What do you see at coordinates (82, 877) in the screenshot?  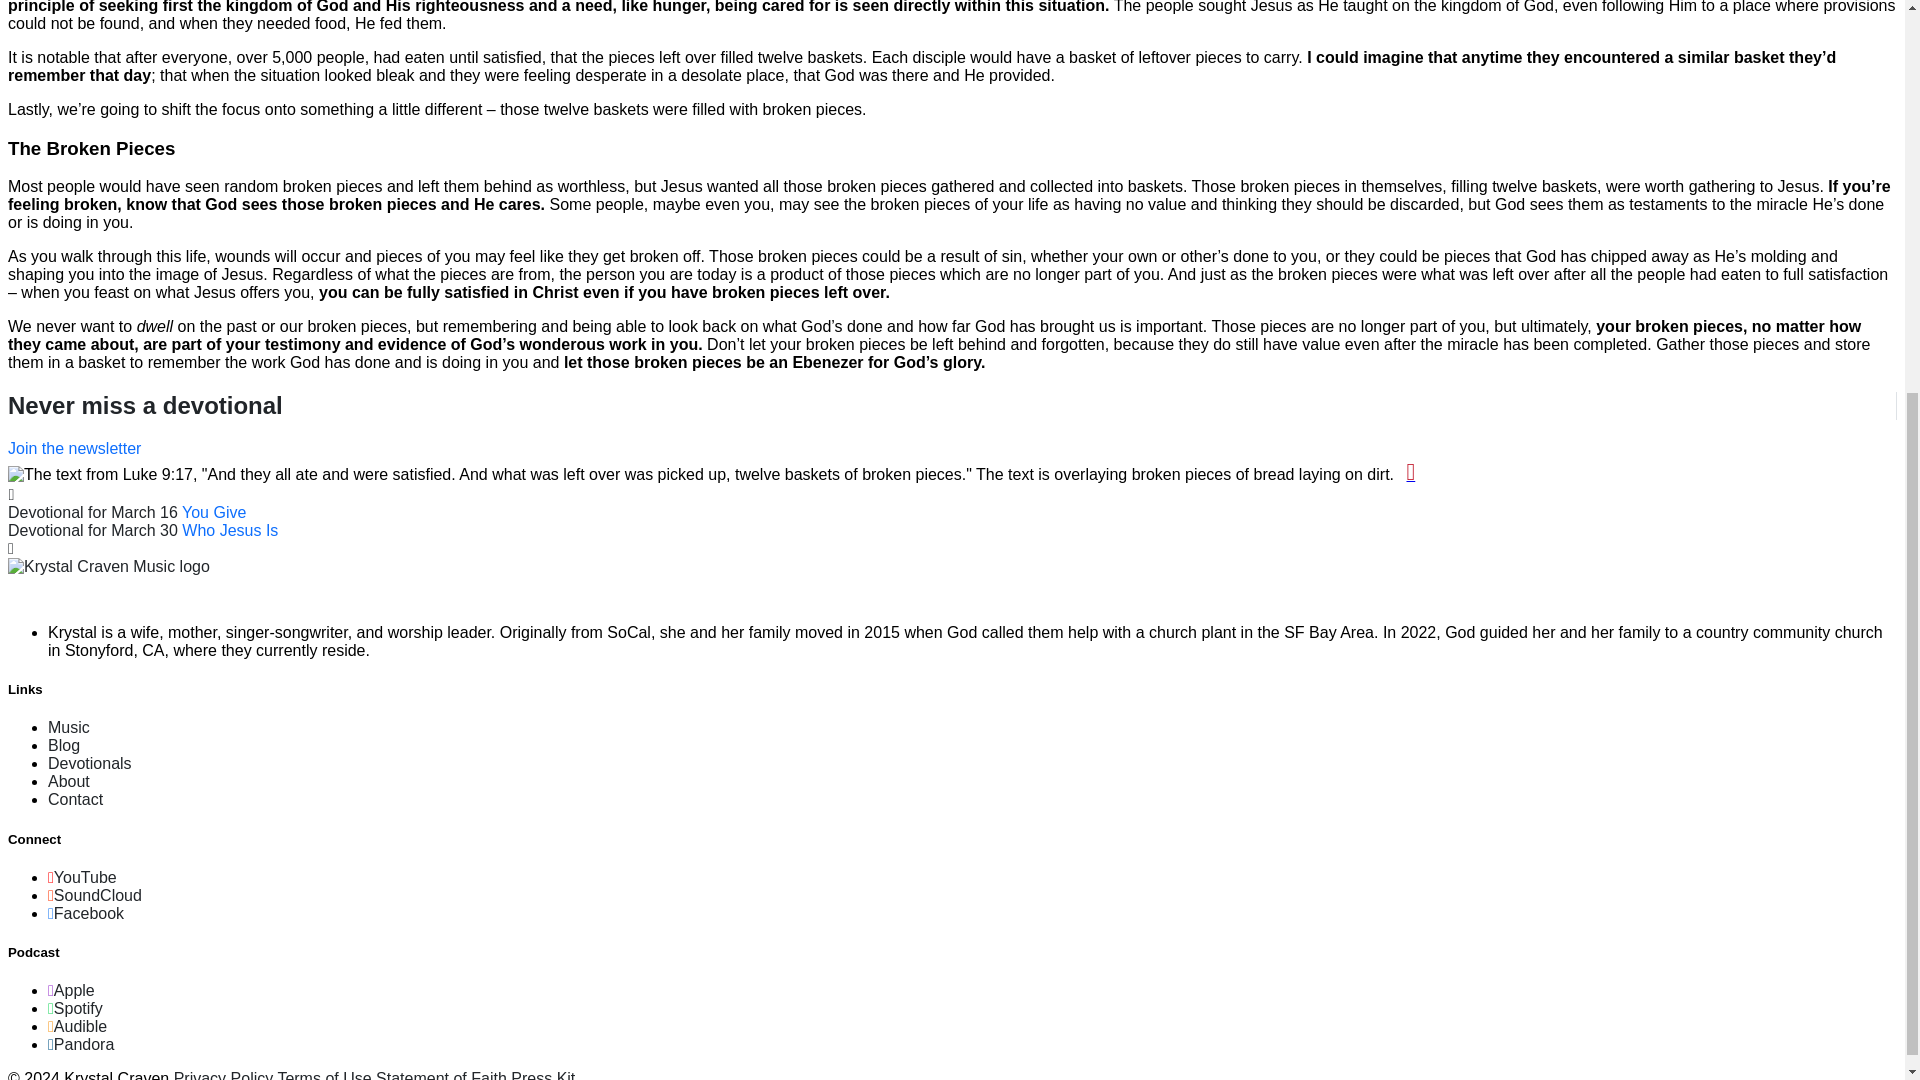 I see `YouTube` at bounding box center [82, 877].